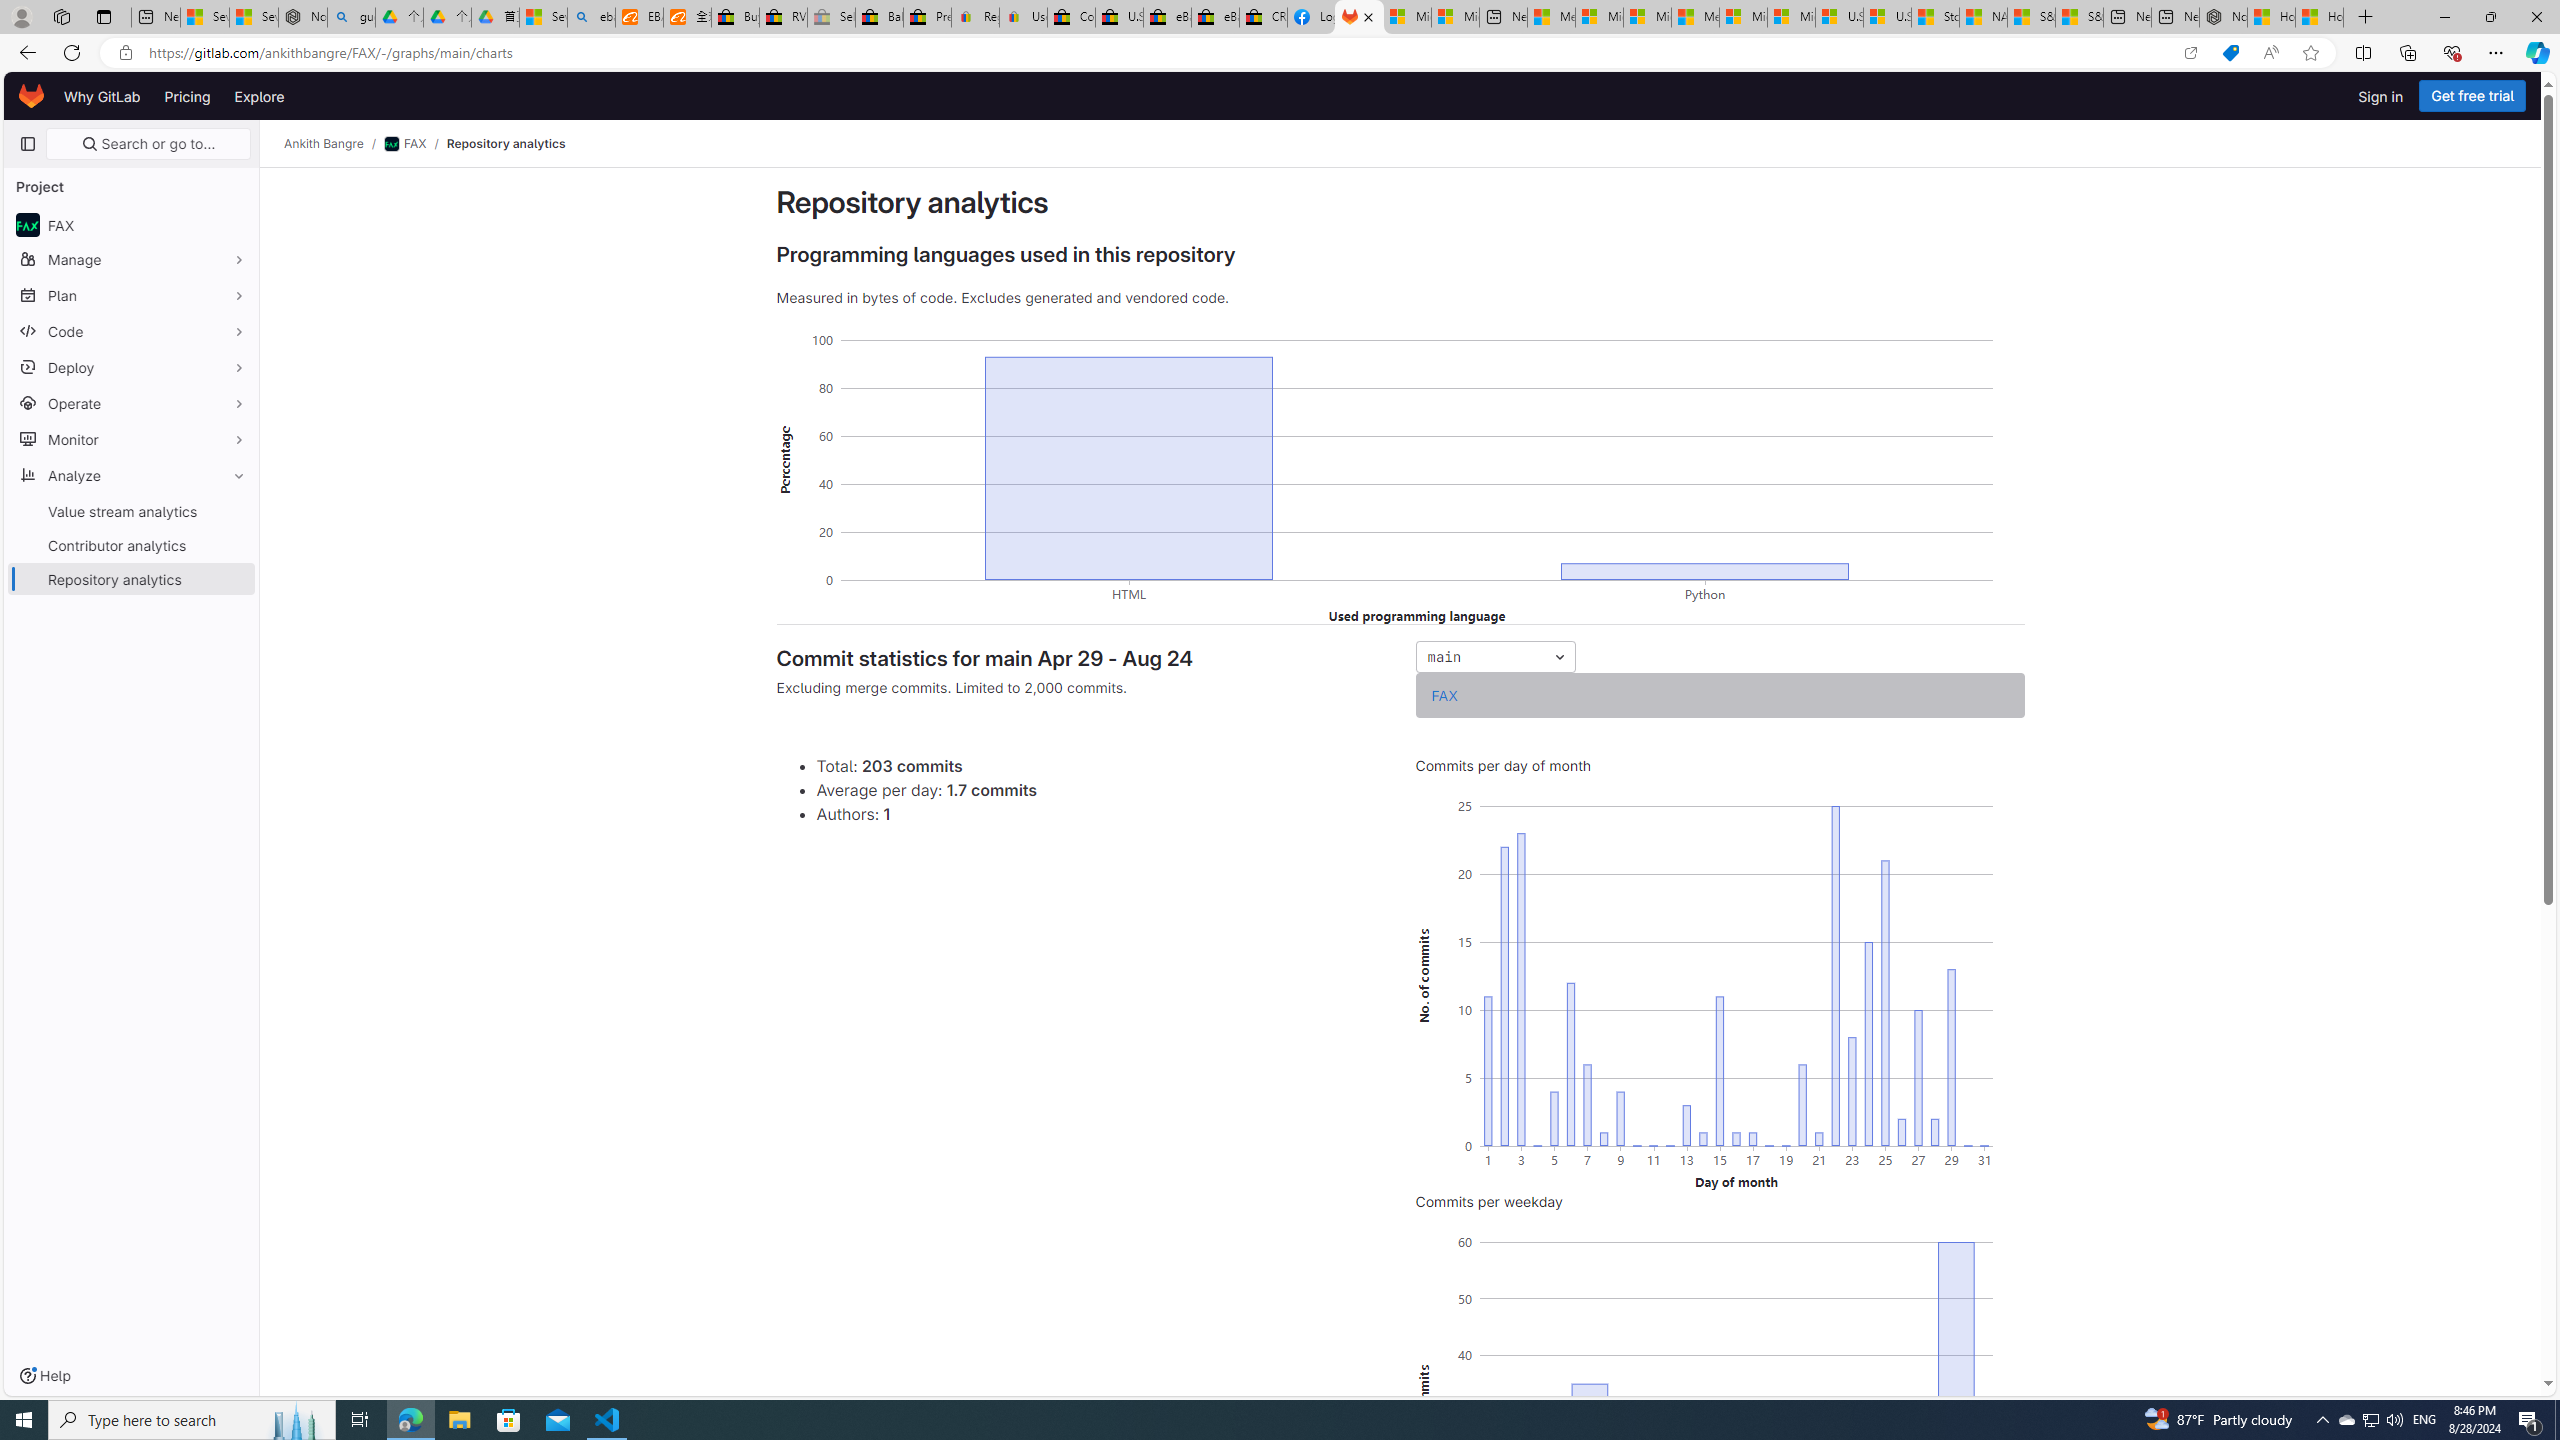 Image resolution: width=2560 pixels, height=1440 pixels. Describe the element at coordinates (132, 475) in the screenshot. I see `Analyze` at that location.